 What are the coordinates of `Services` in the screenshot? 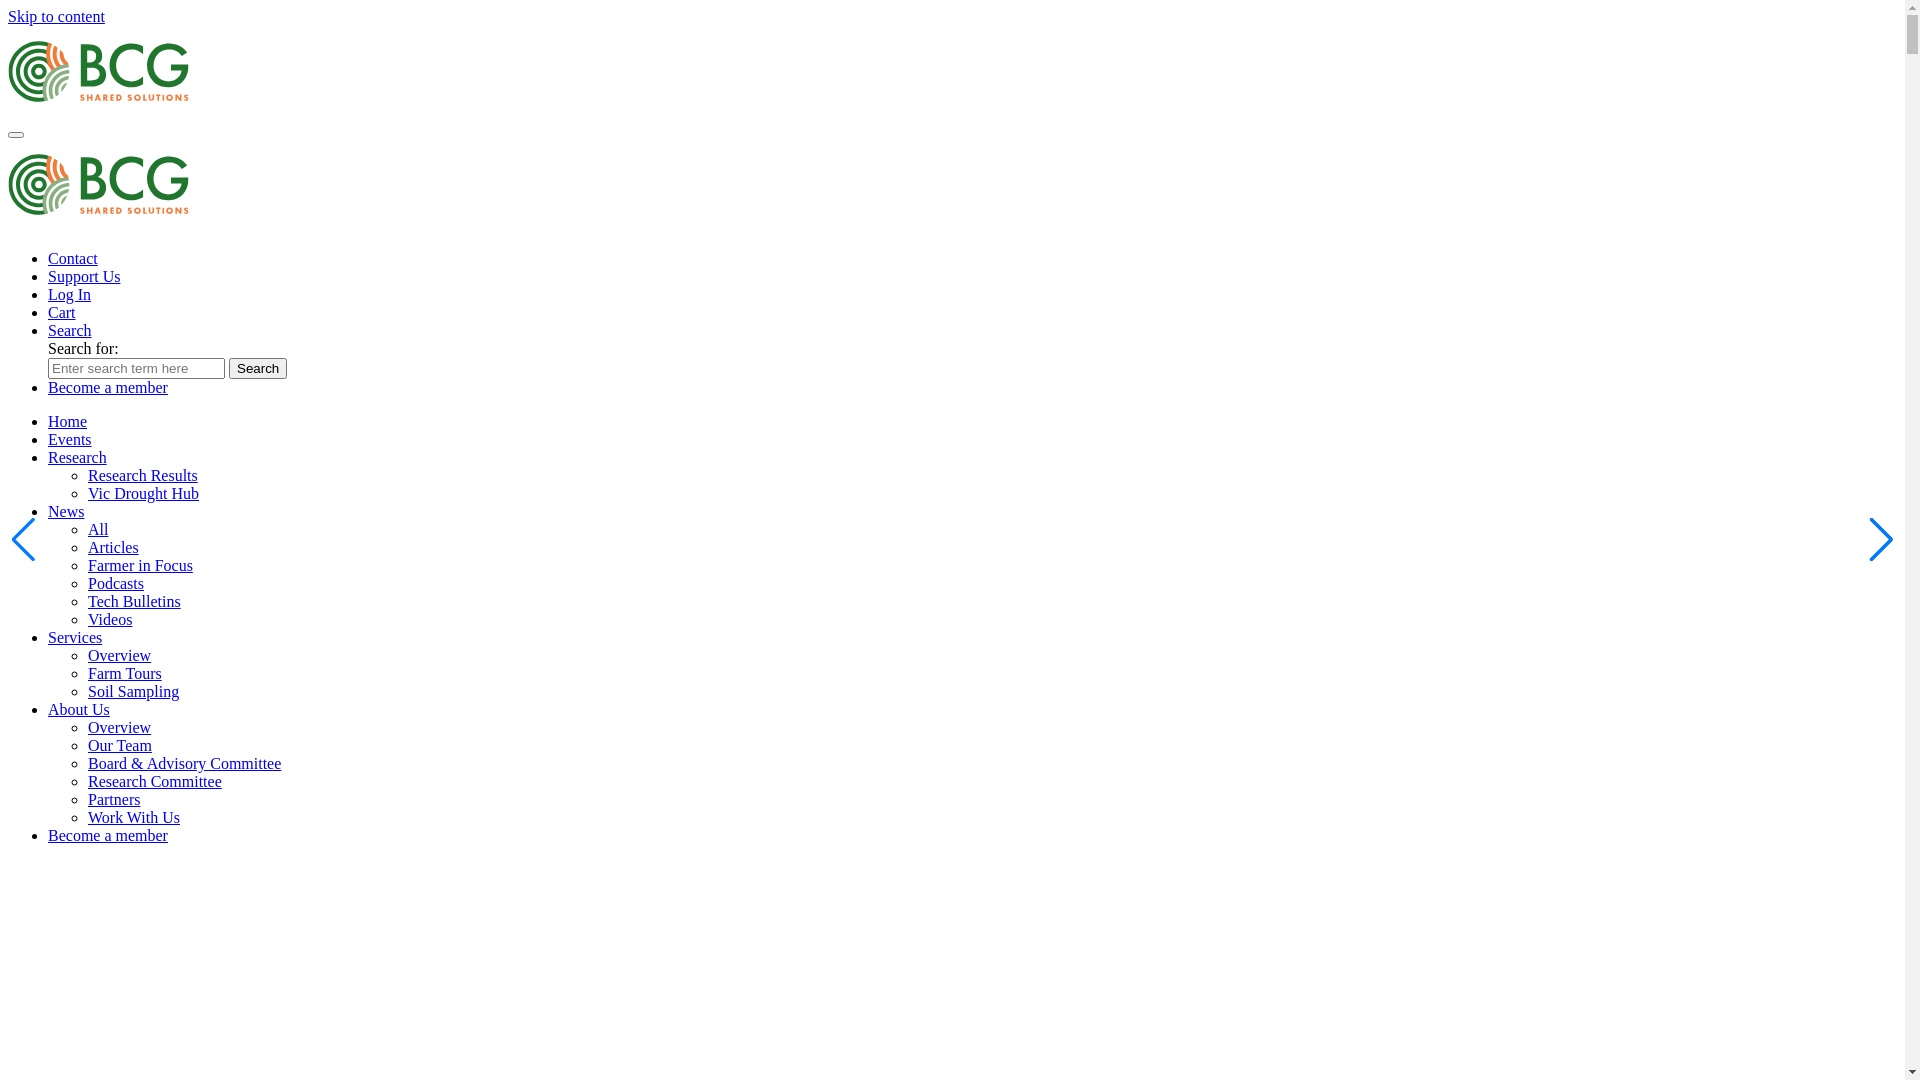 It's located at (75, 638).